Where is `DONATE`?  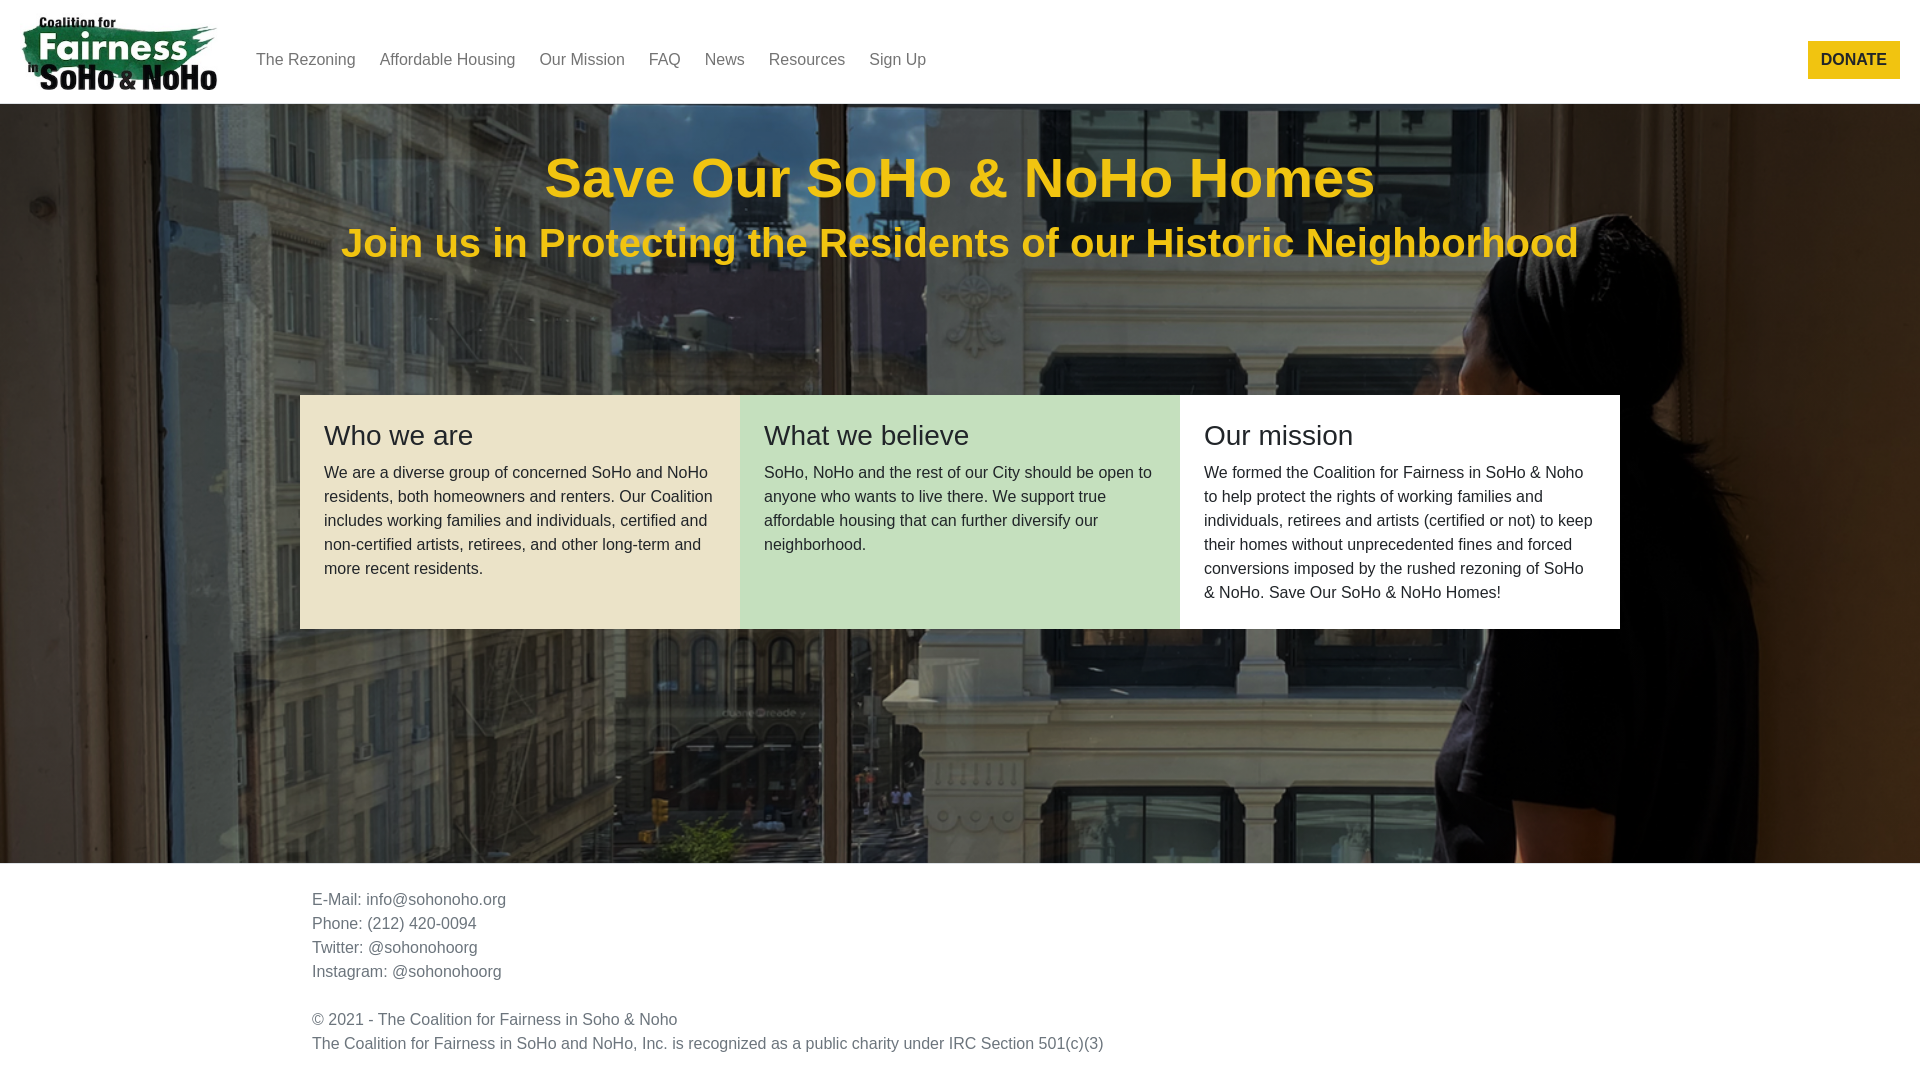 DONATE is located at coordinates (1854, 60).